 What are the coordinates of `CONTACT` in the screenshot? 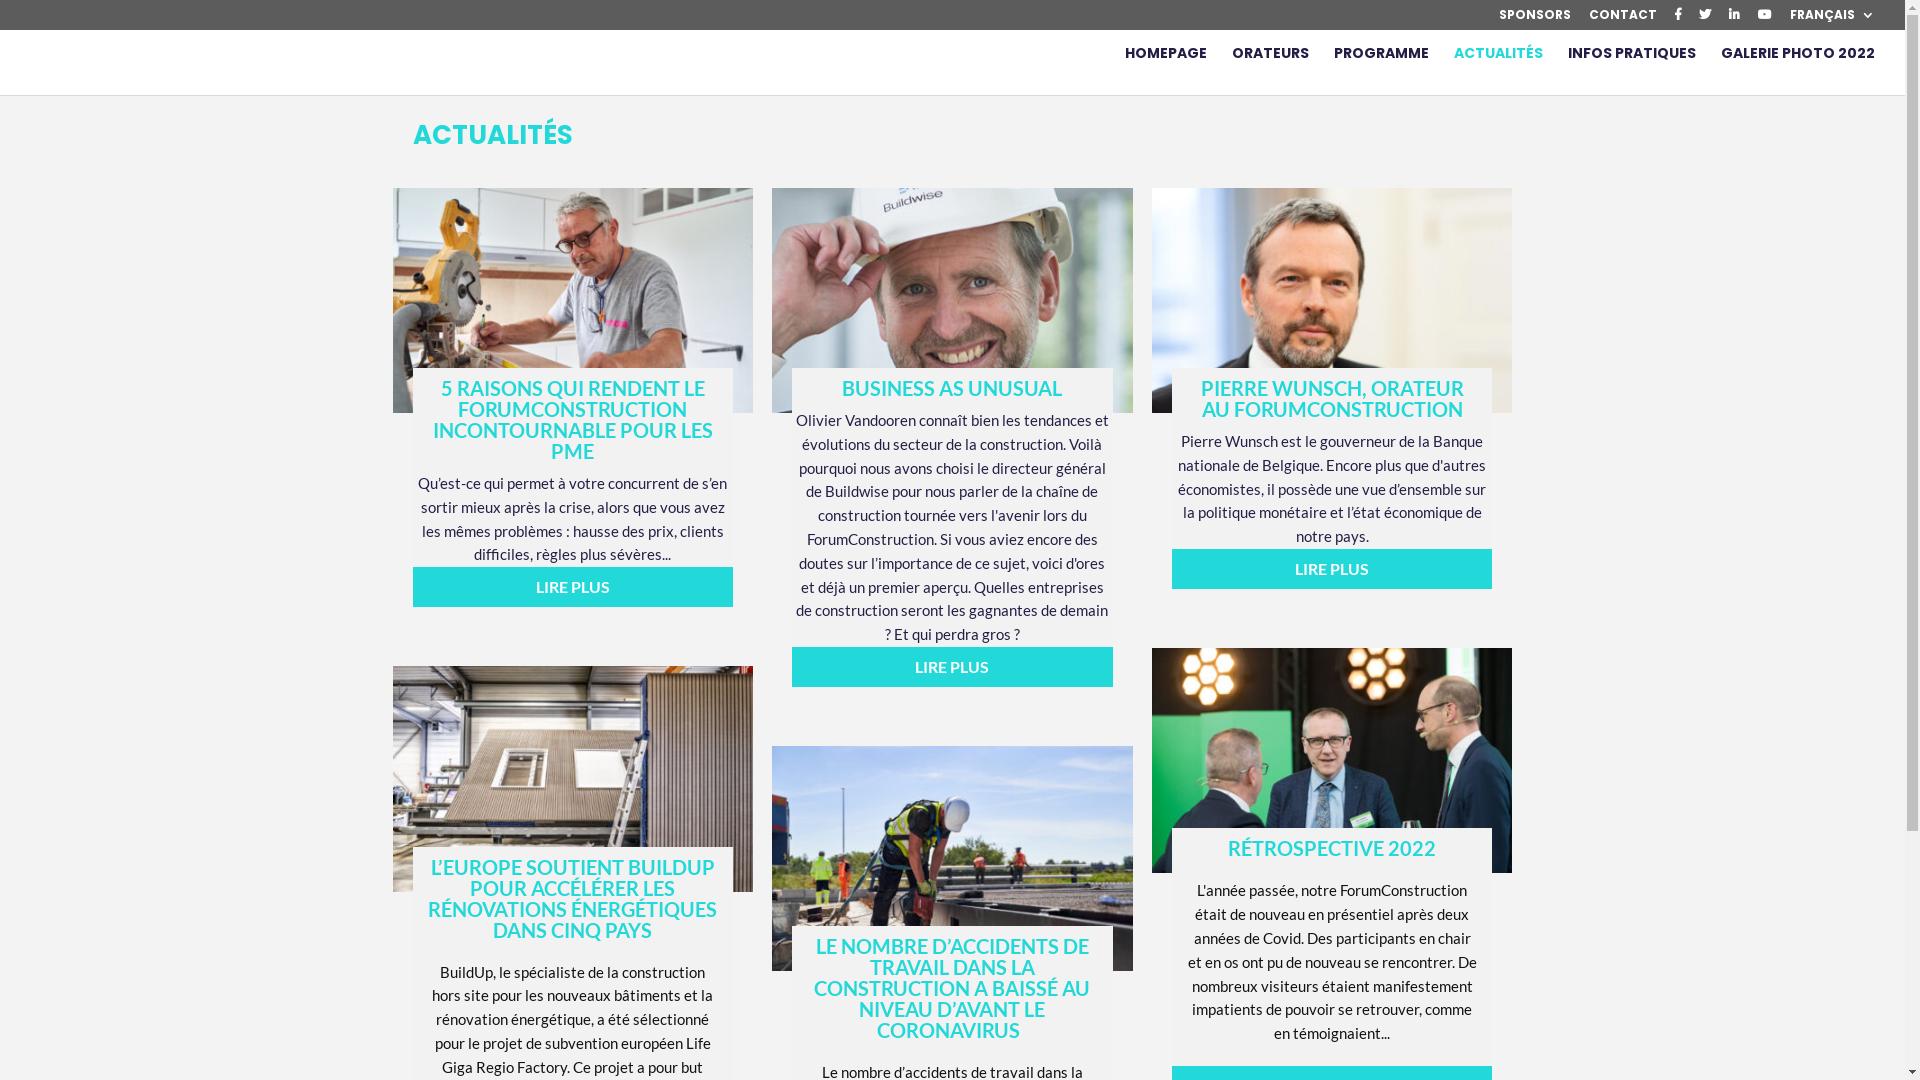 It's located at (1623, 20).